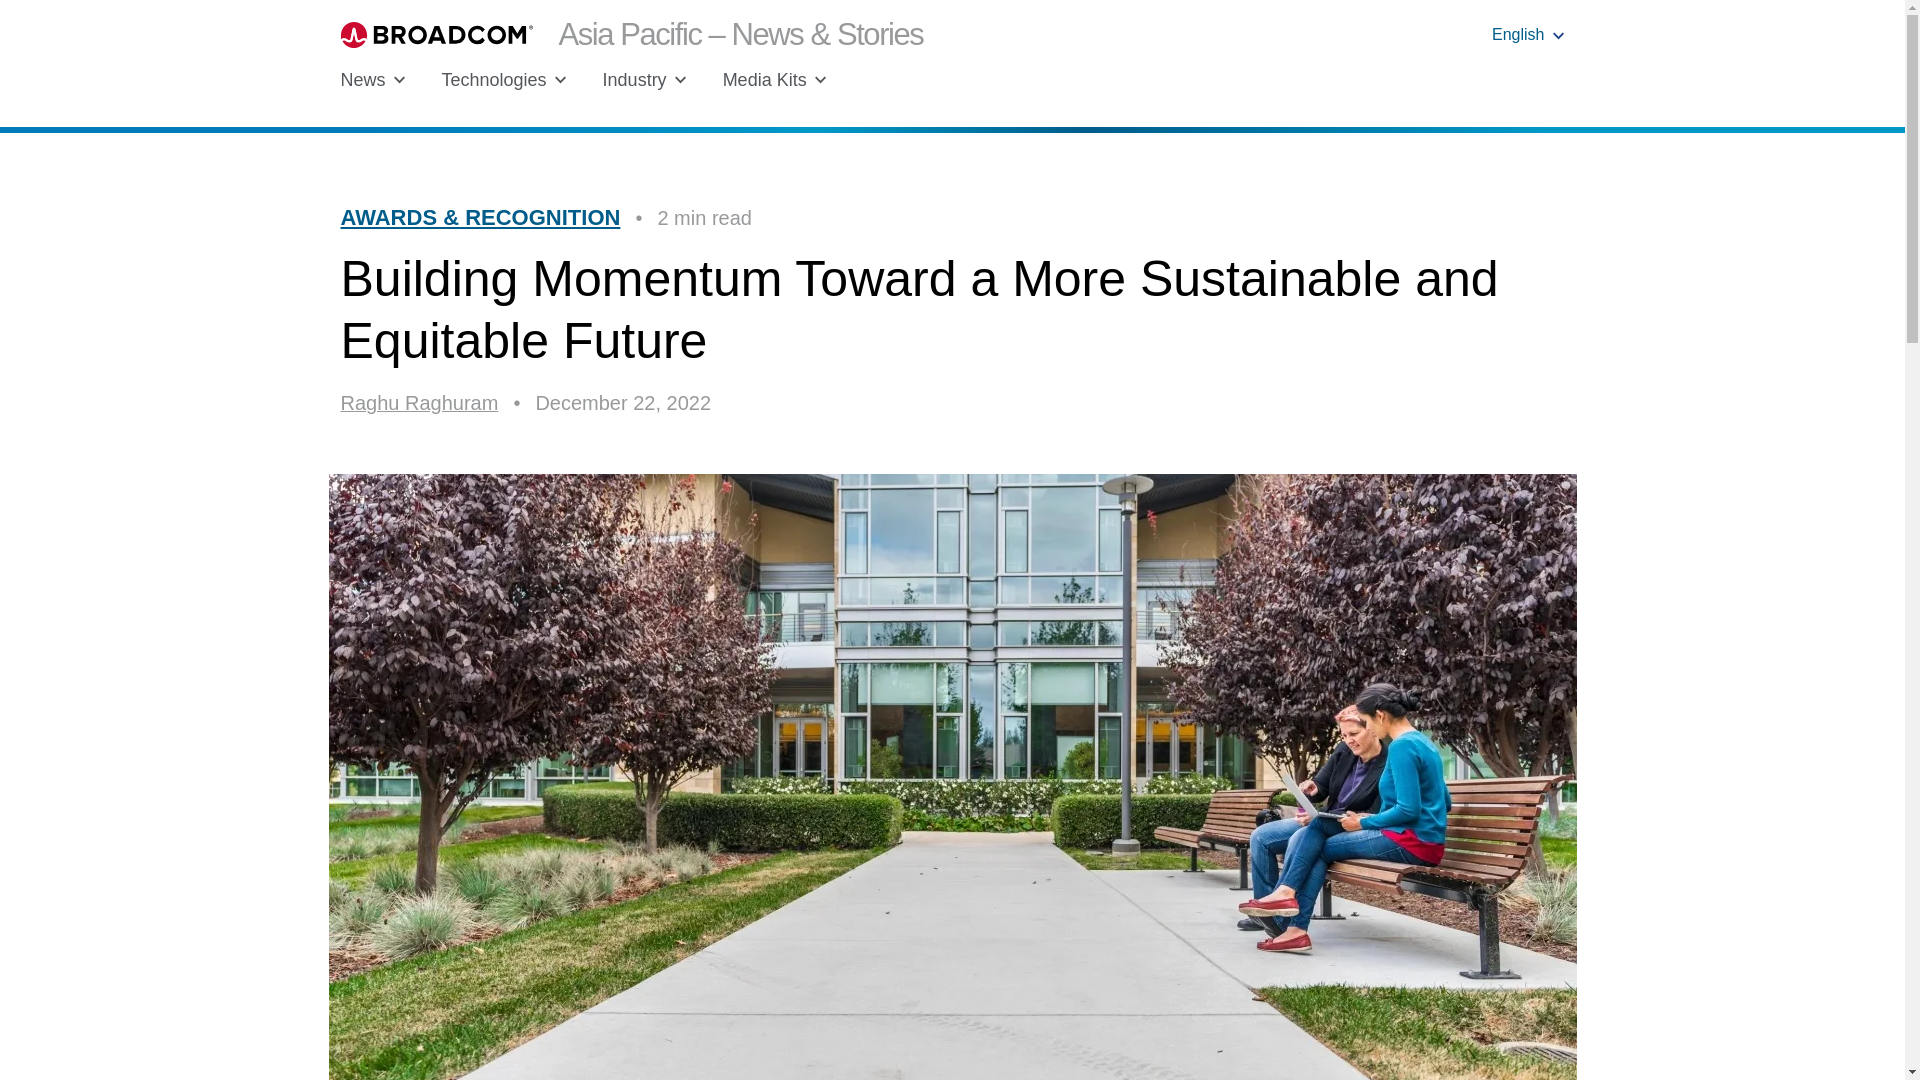 This screenshot has height=1080, width=1920. I want to click on Chevron Down Icon, so click(560, 80).